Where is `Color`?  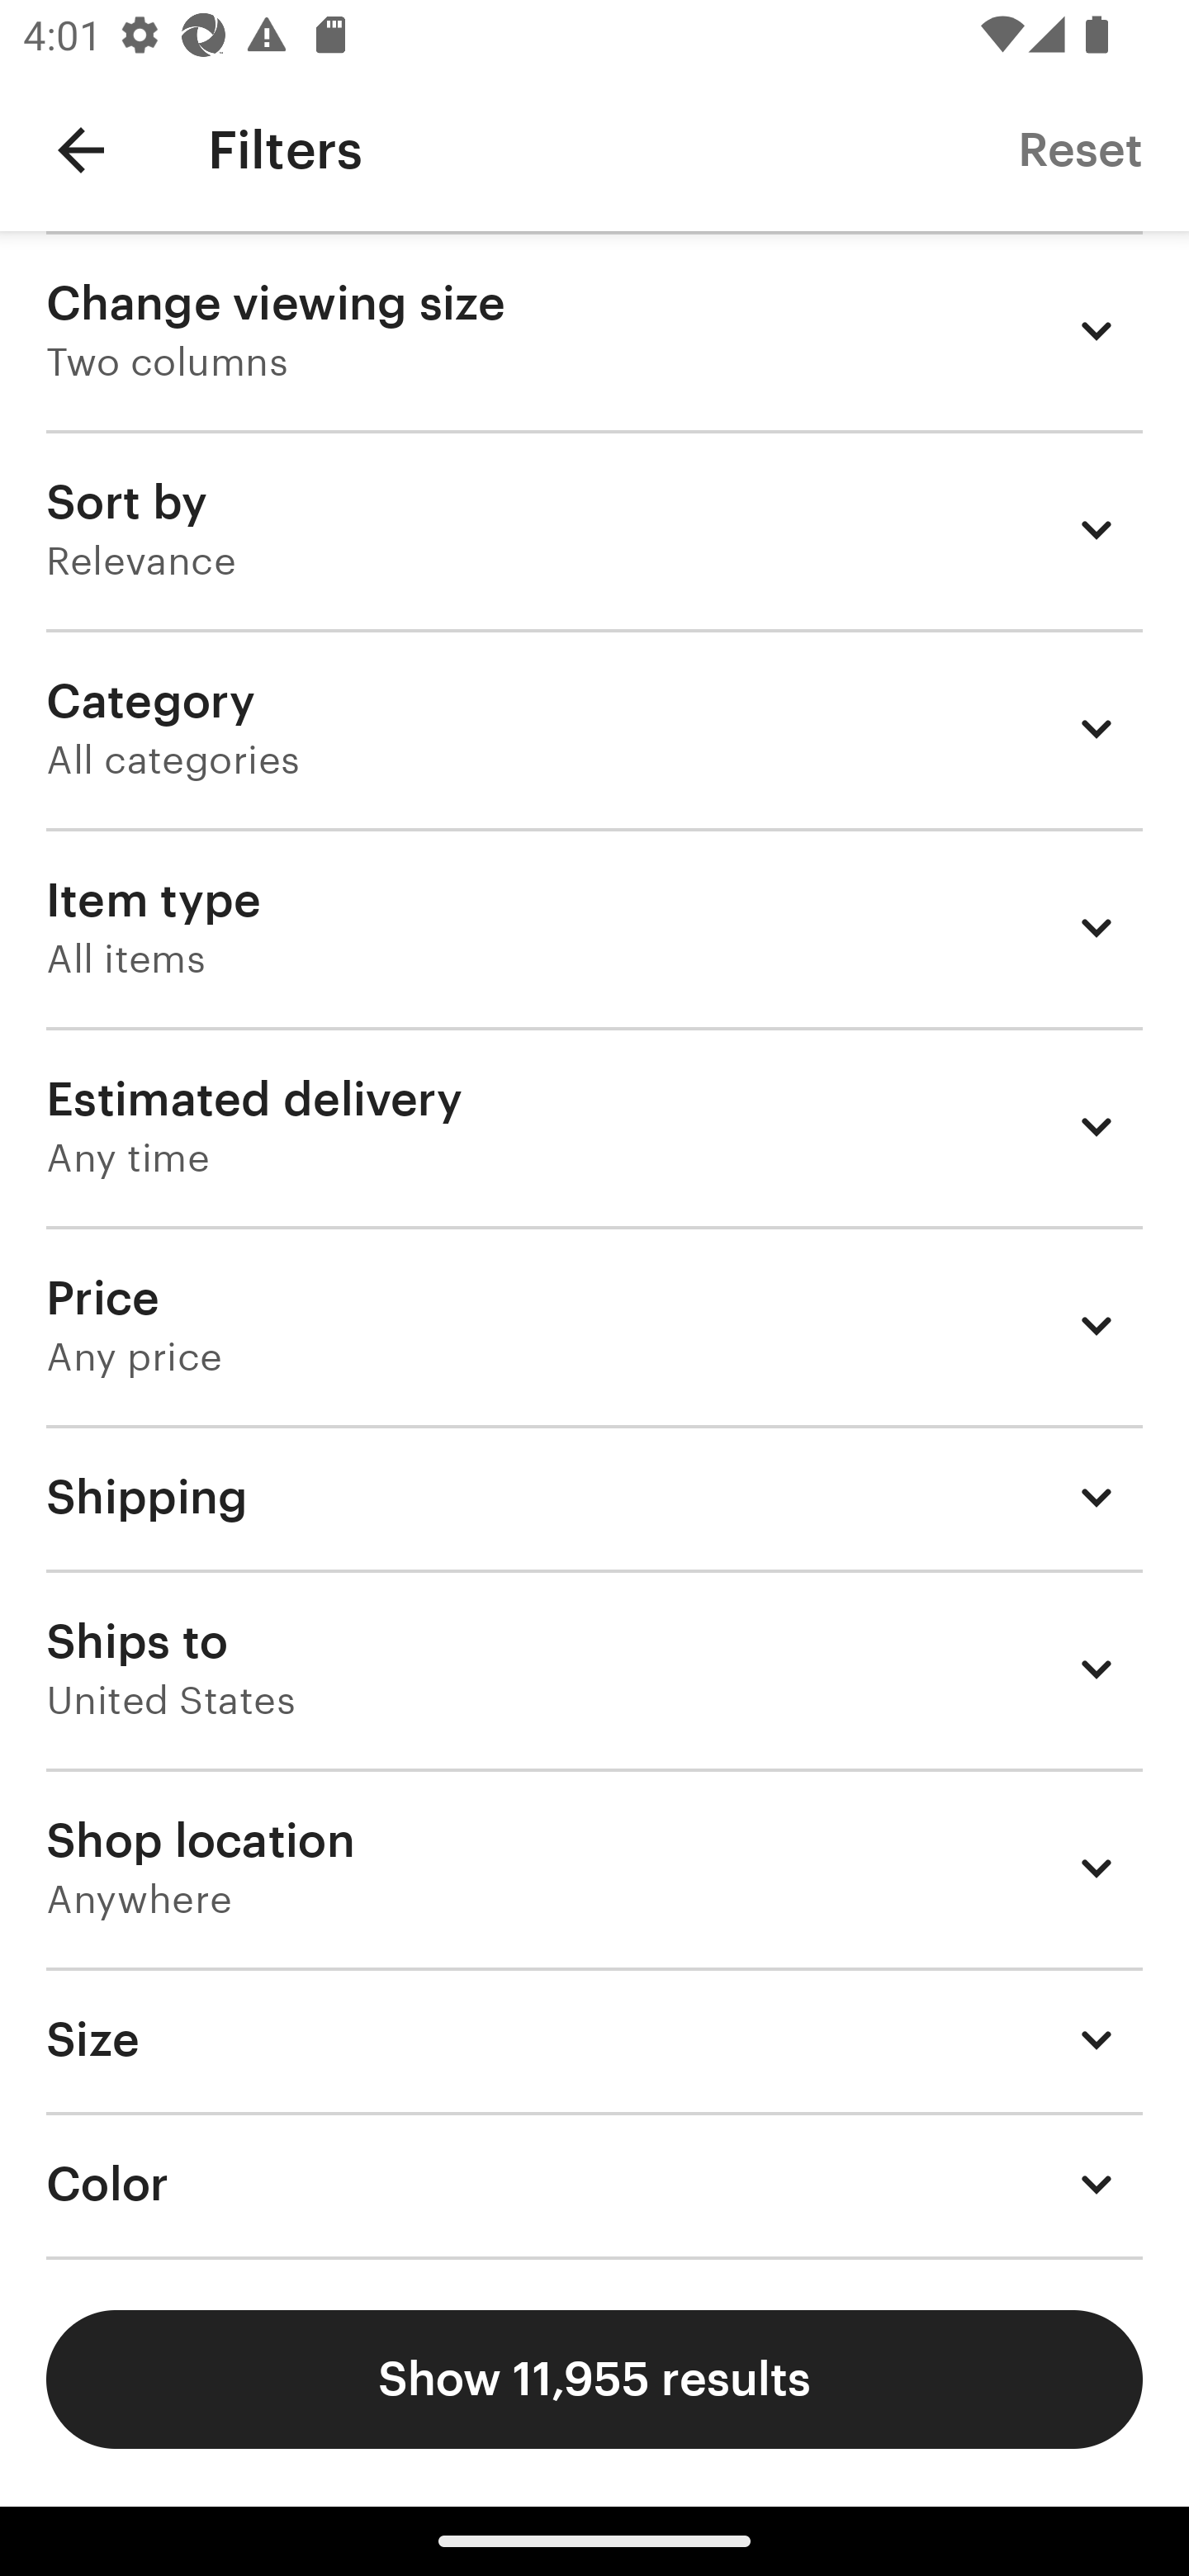 Color is located at coordinates (594, 2185).